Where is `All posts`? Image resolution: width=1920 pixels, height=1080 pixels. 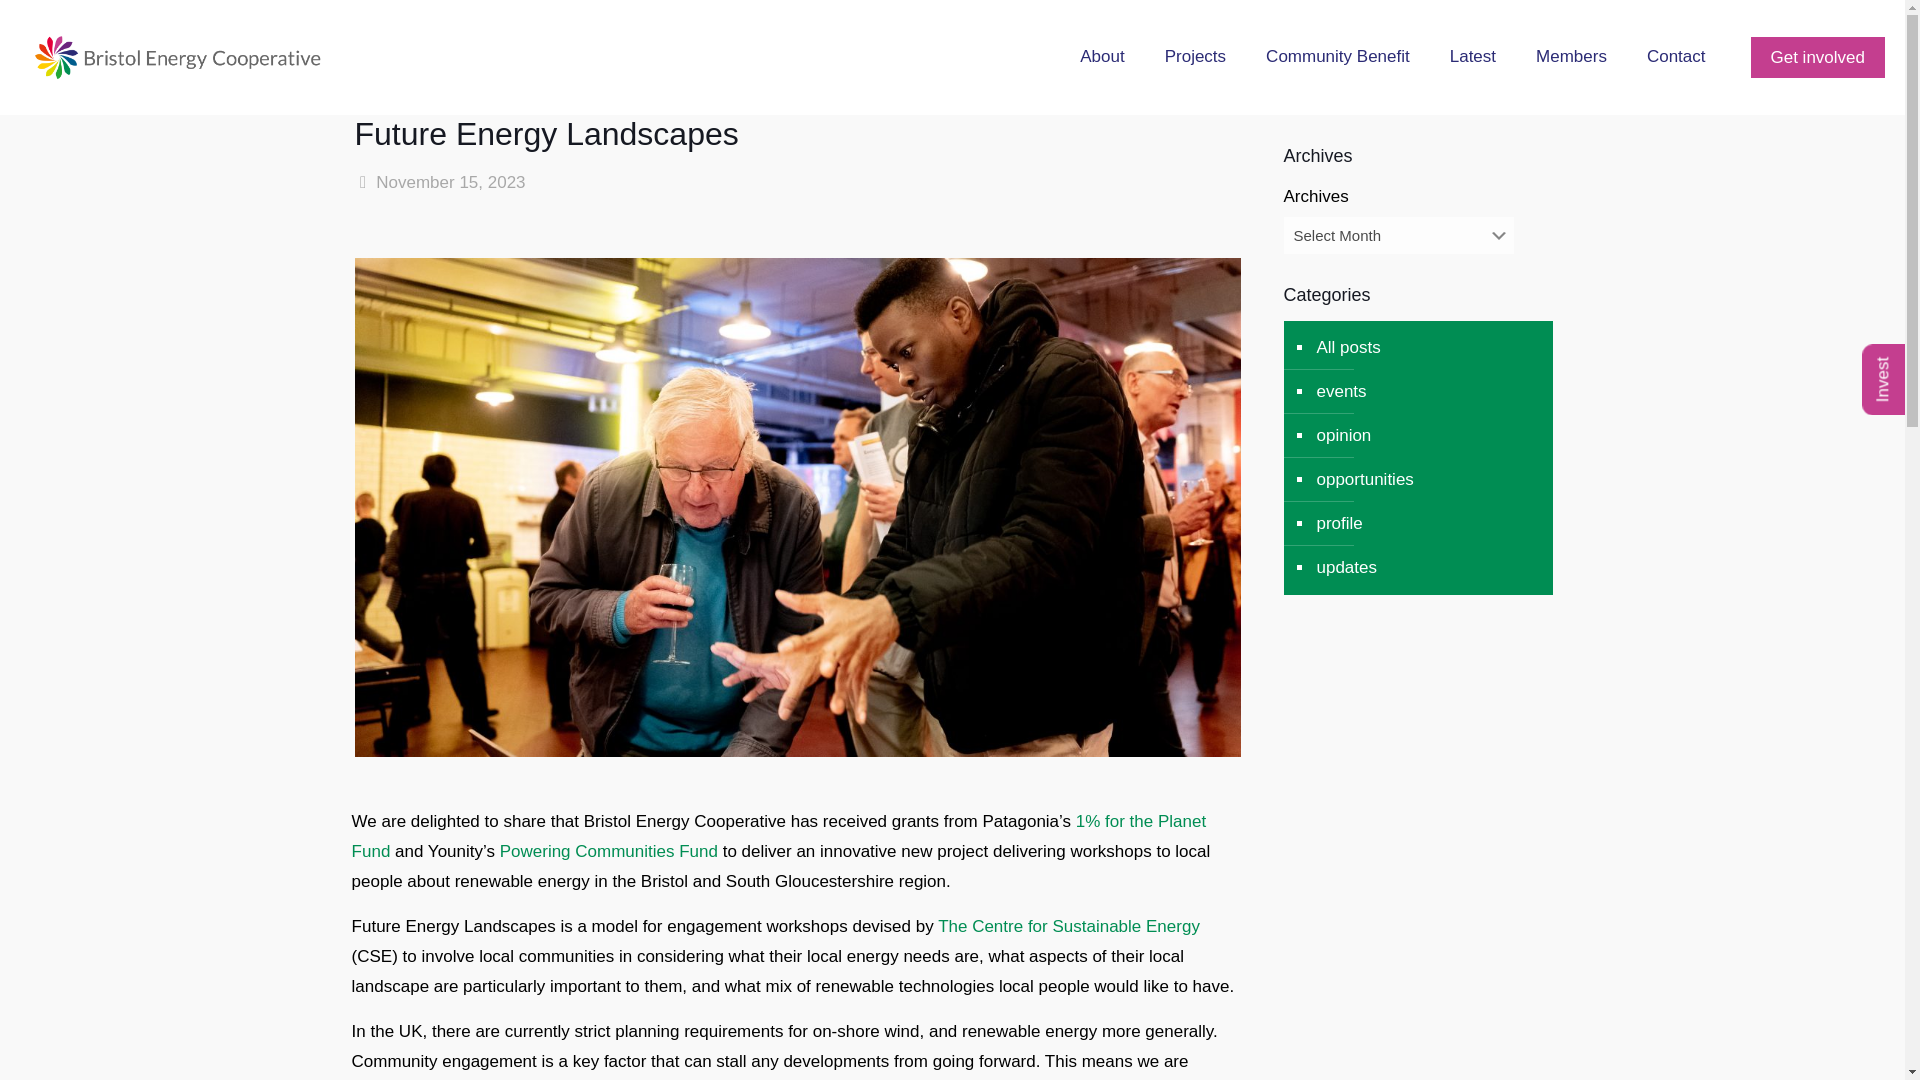 All posts is located at coordinates (1346, 348).